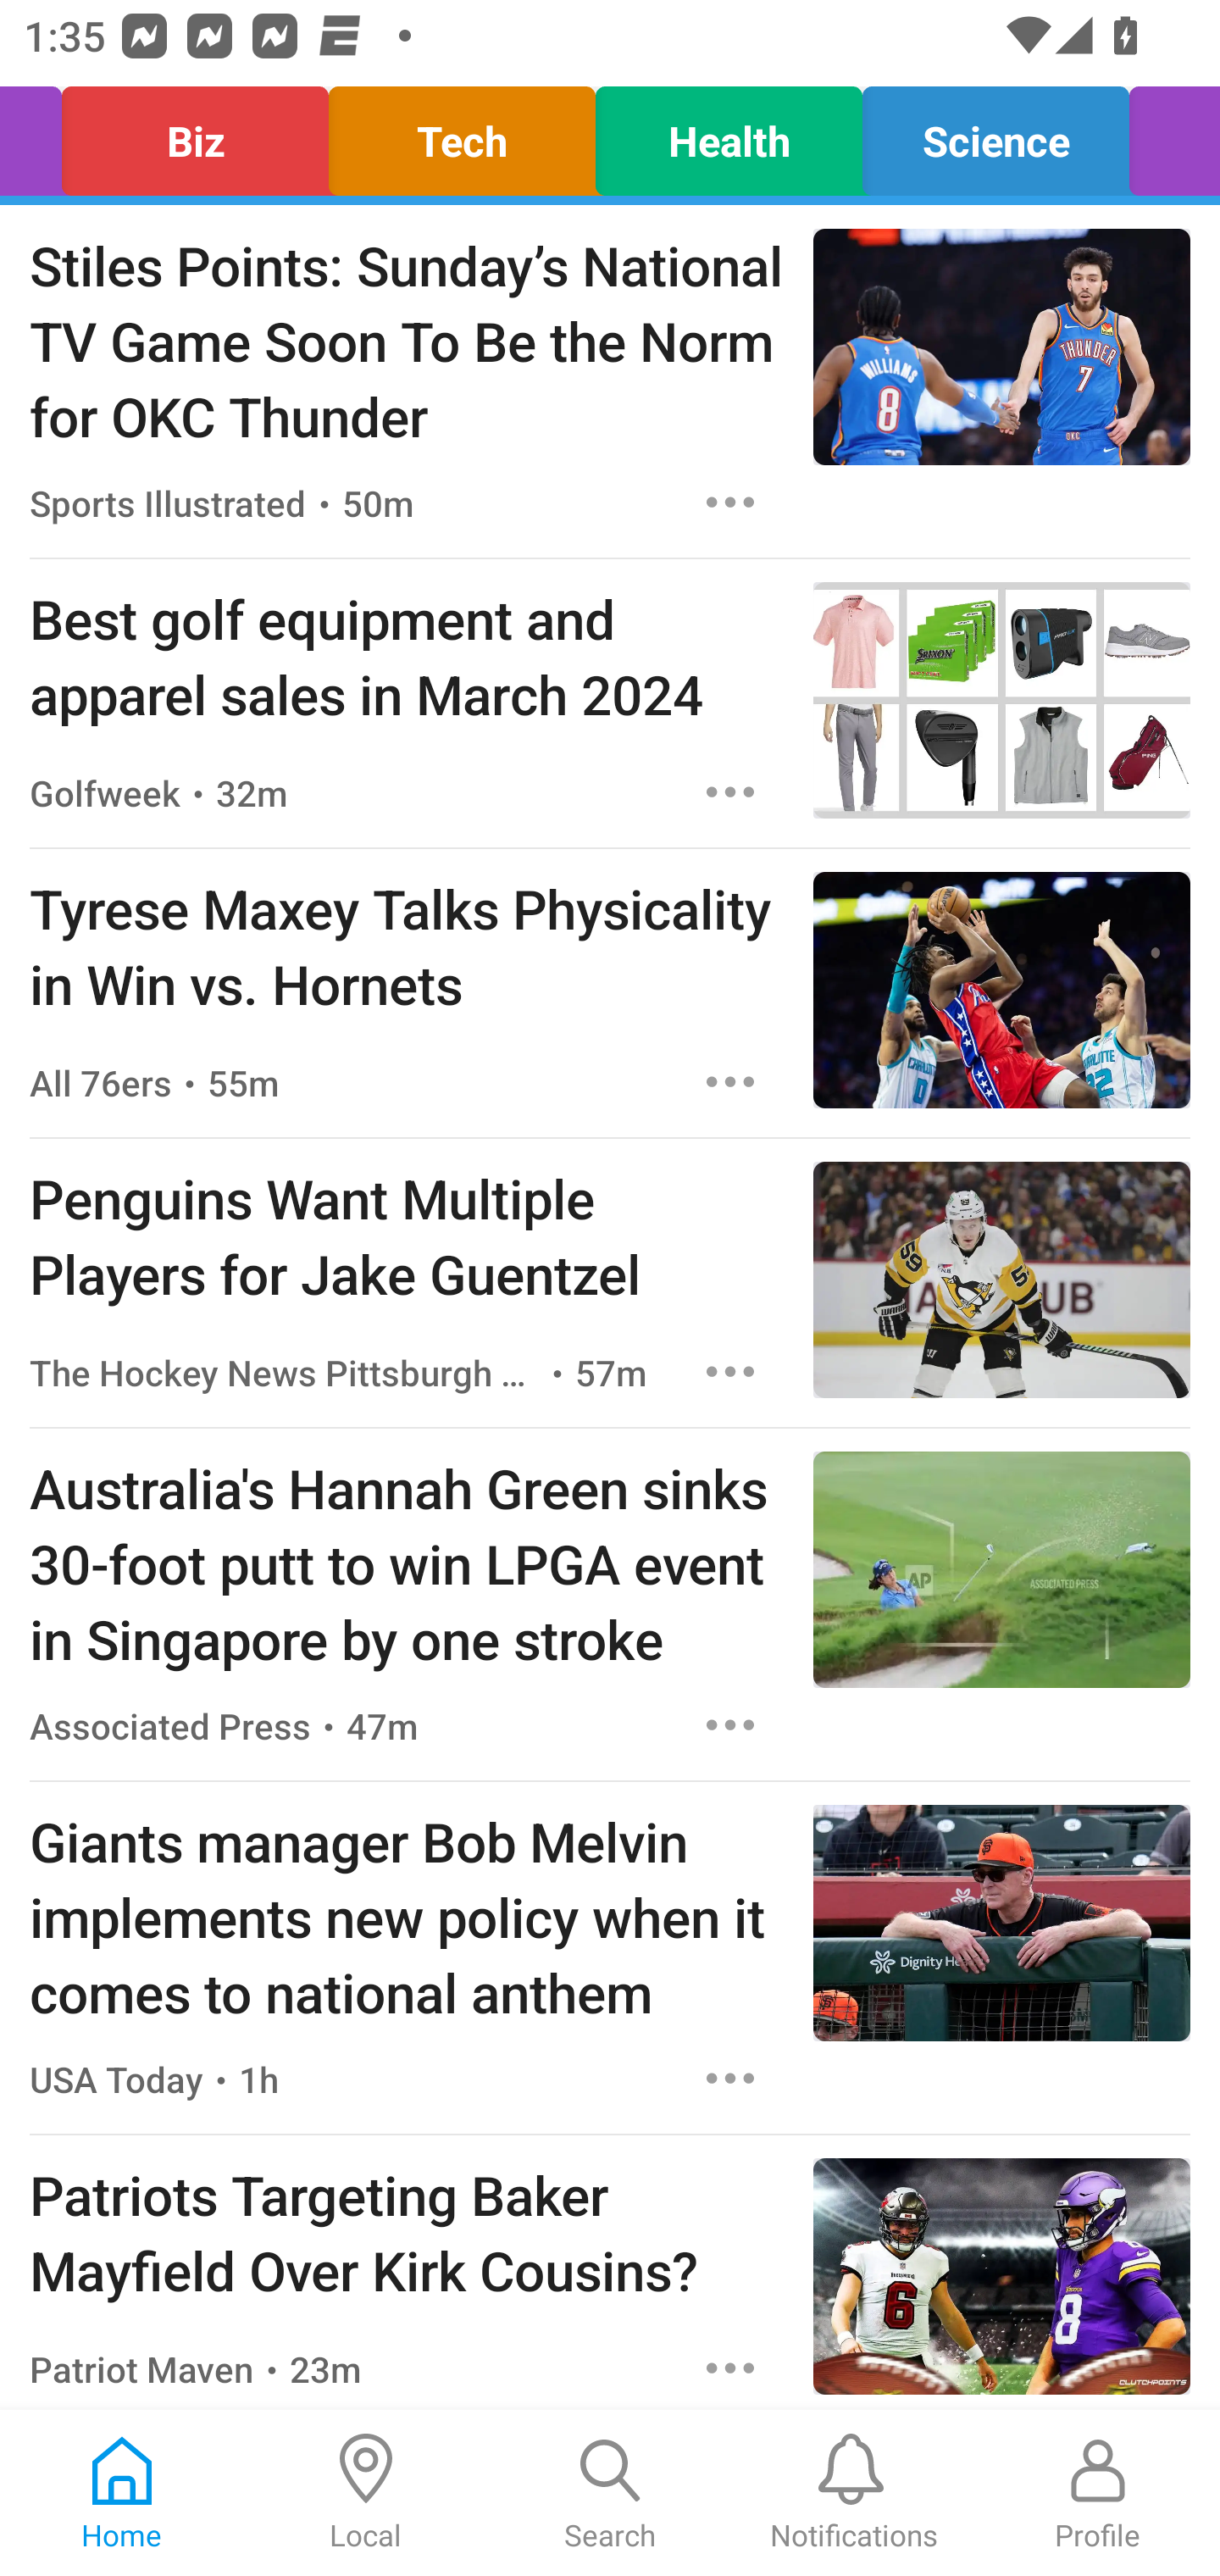  Describe the element at coordinates (729, 134) in the screenshot. I see `Health` at that location.